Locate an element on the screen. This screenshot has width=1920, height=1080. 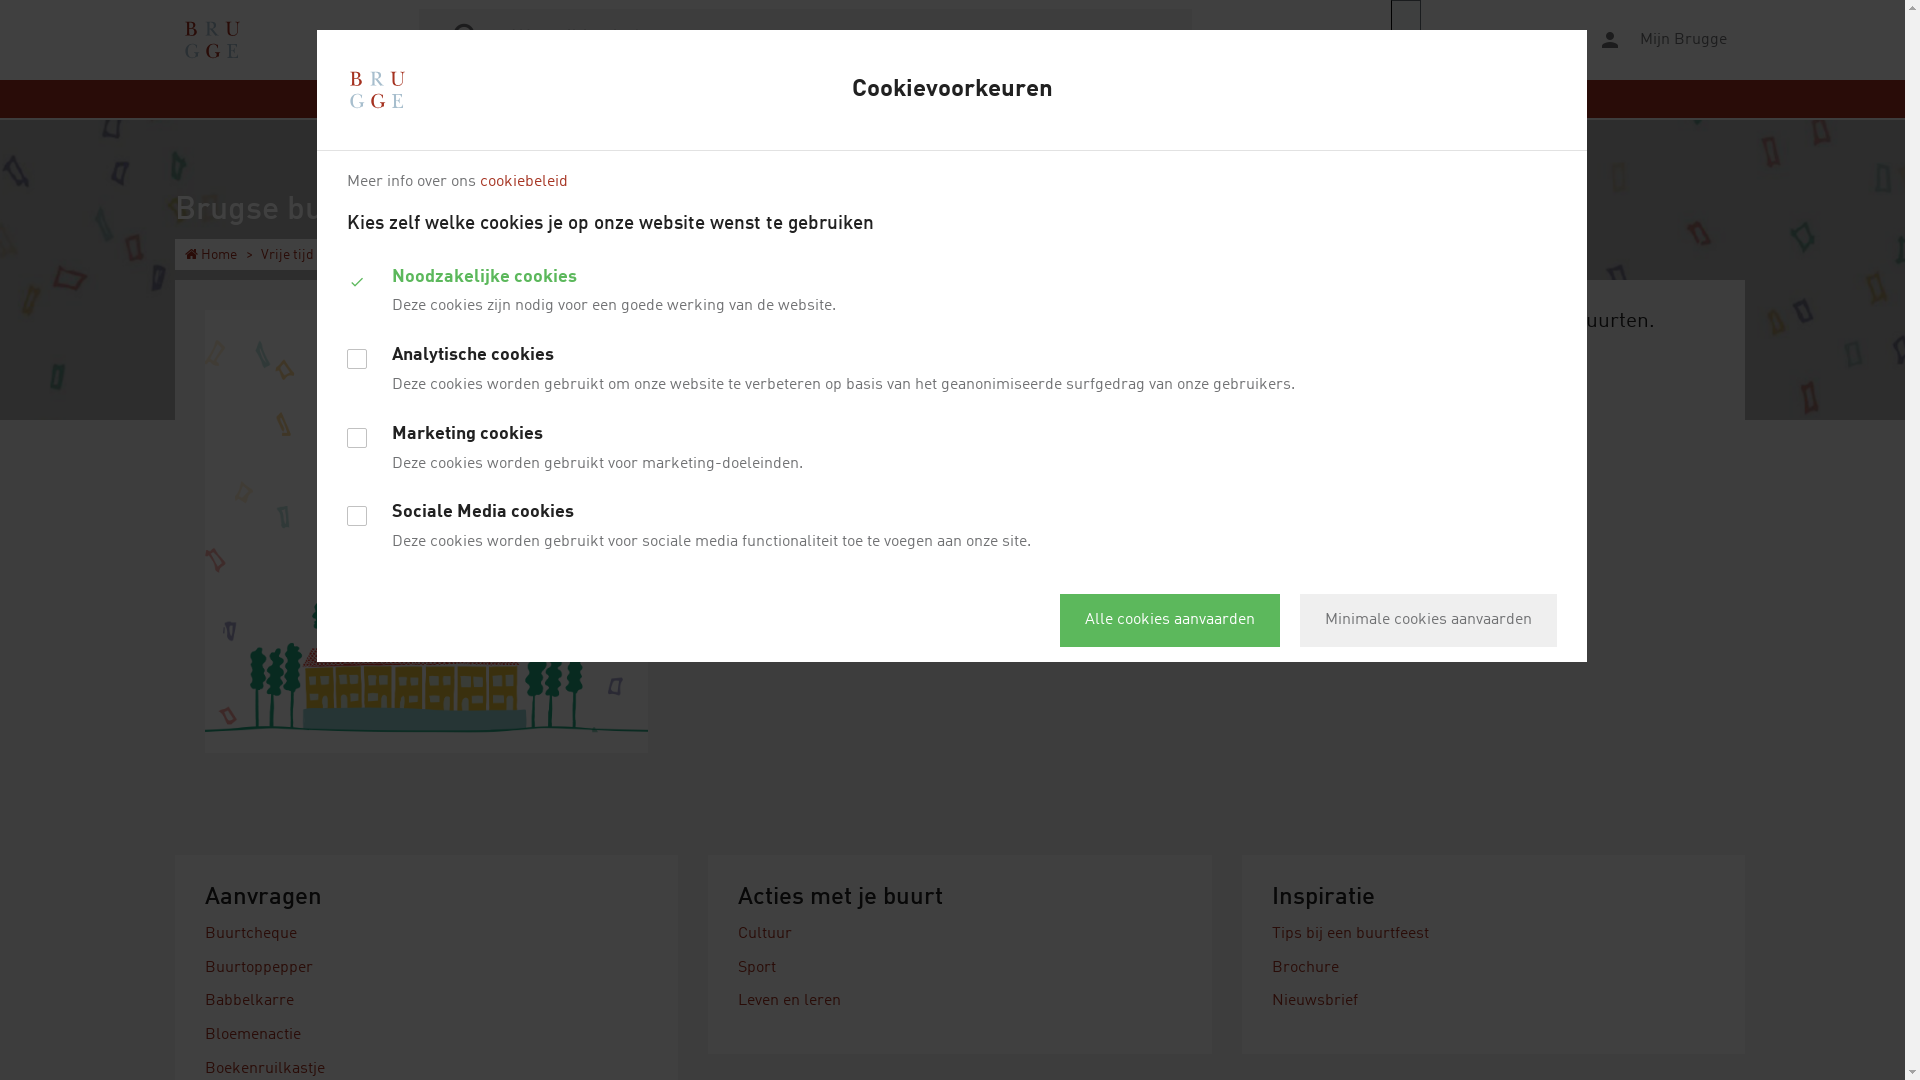
Boekenruilkastje is located at coordinates (265, 1069).